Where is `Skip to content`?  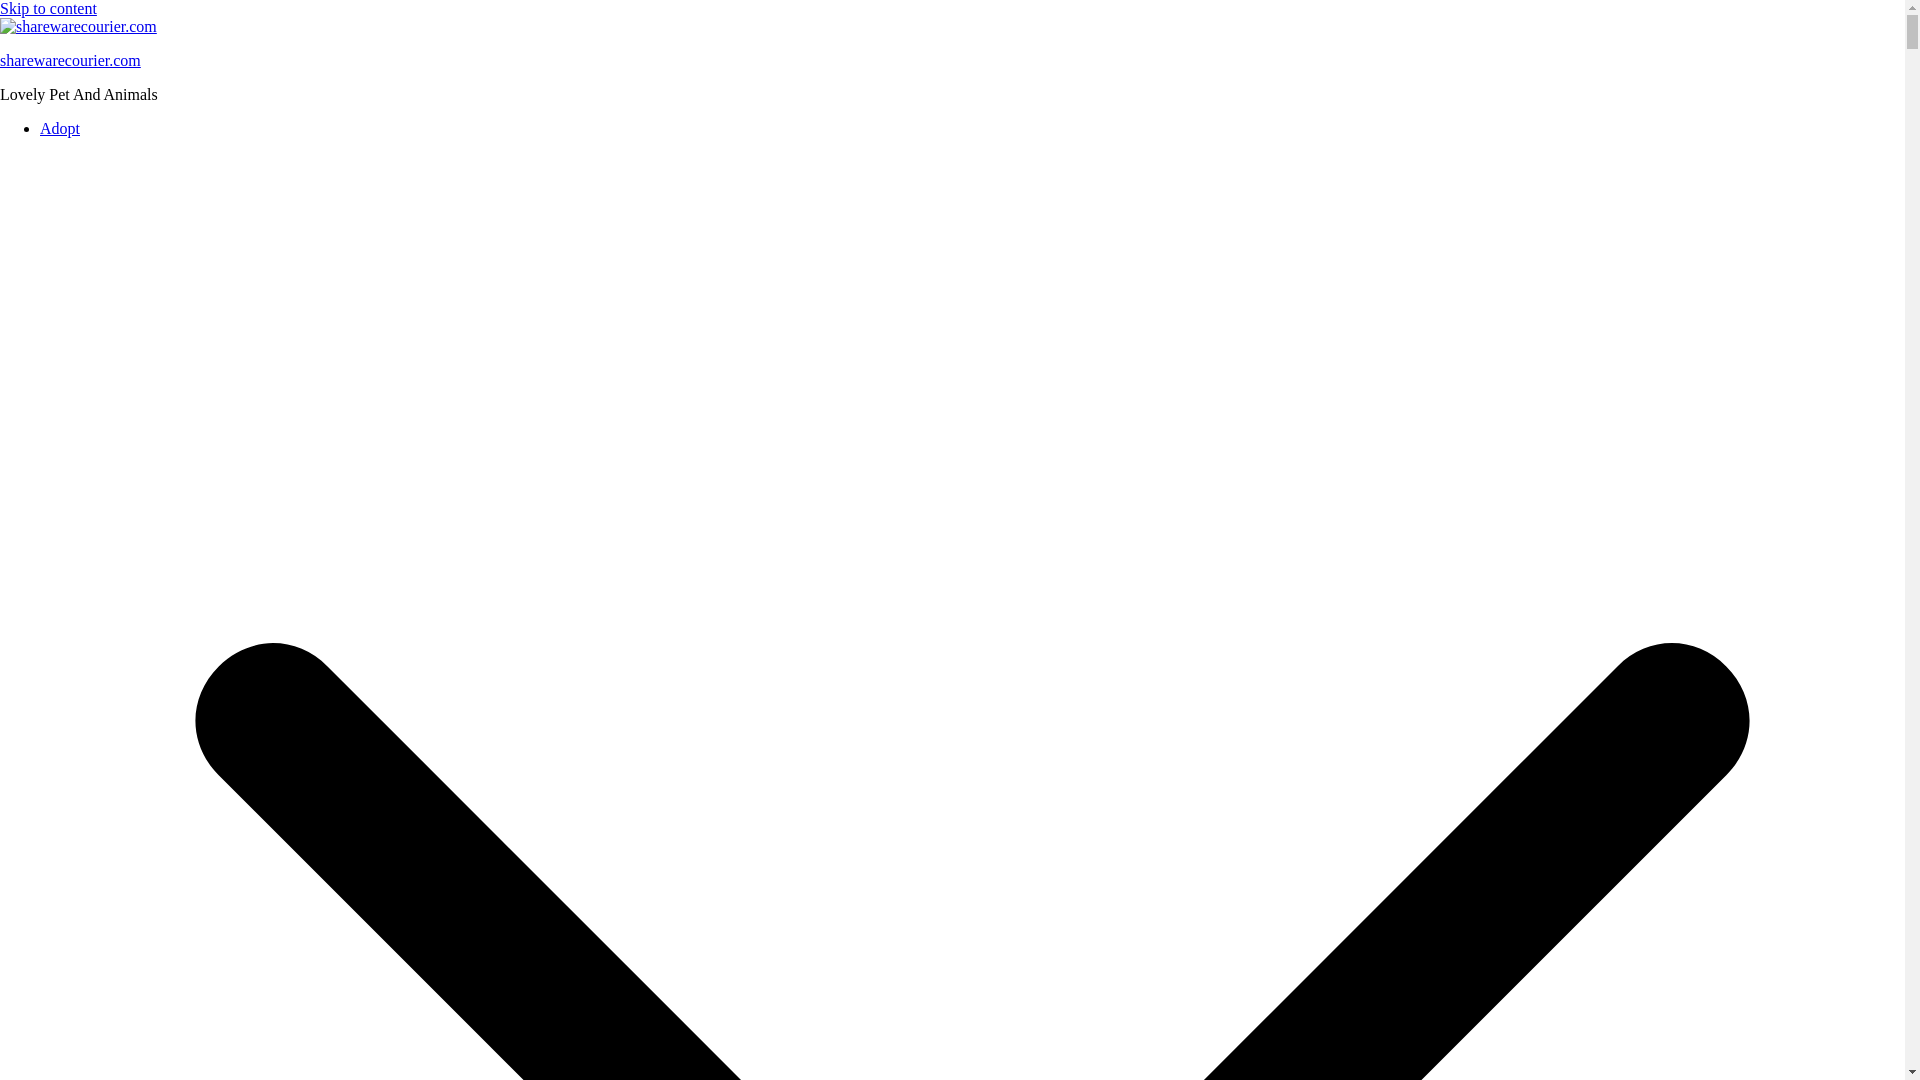 Skip to content is located at coordinates (48, 8).